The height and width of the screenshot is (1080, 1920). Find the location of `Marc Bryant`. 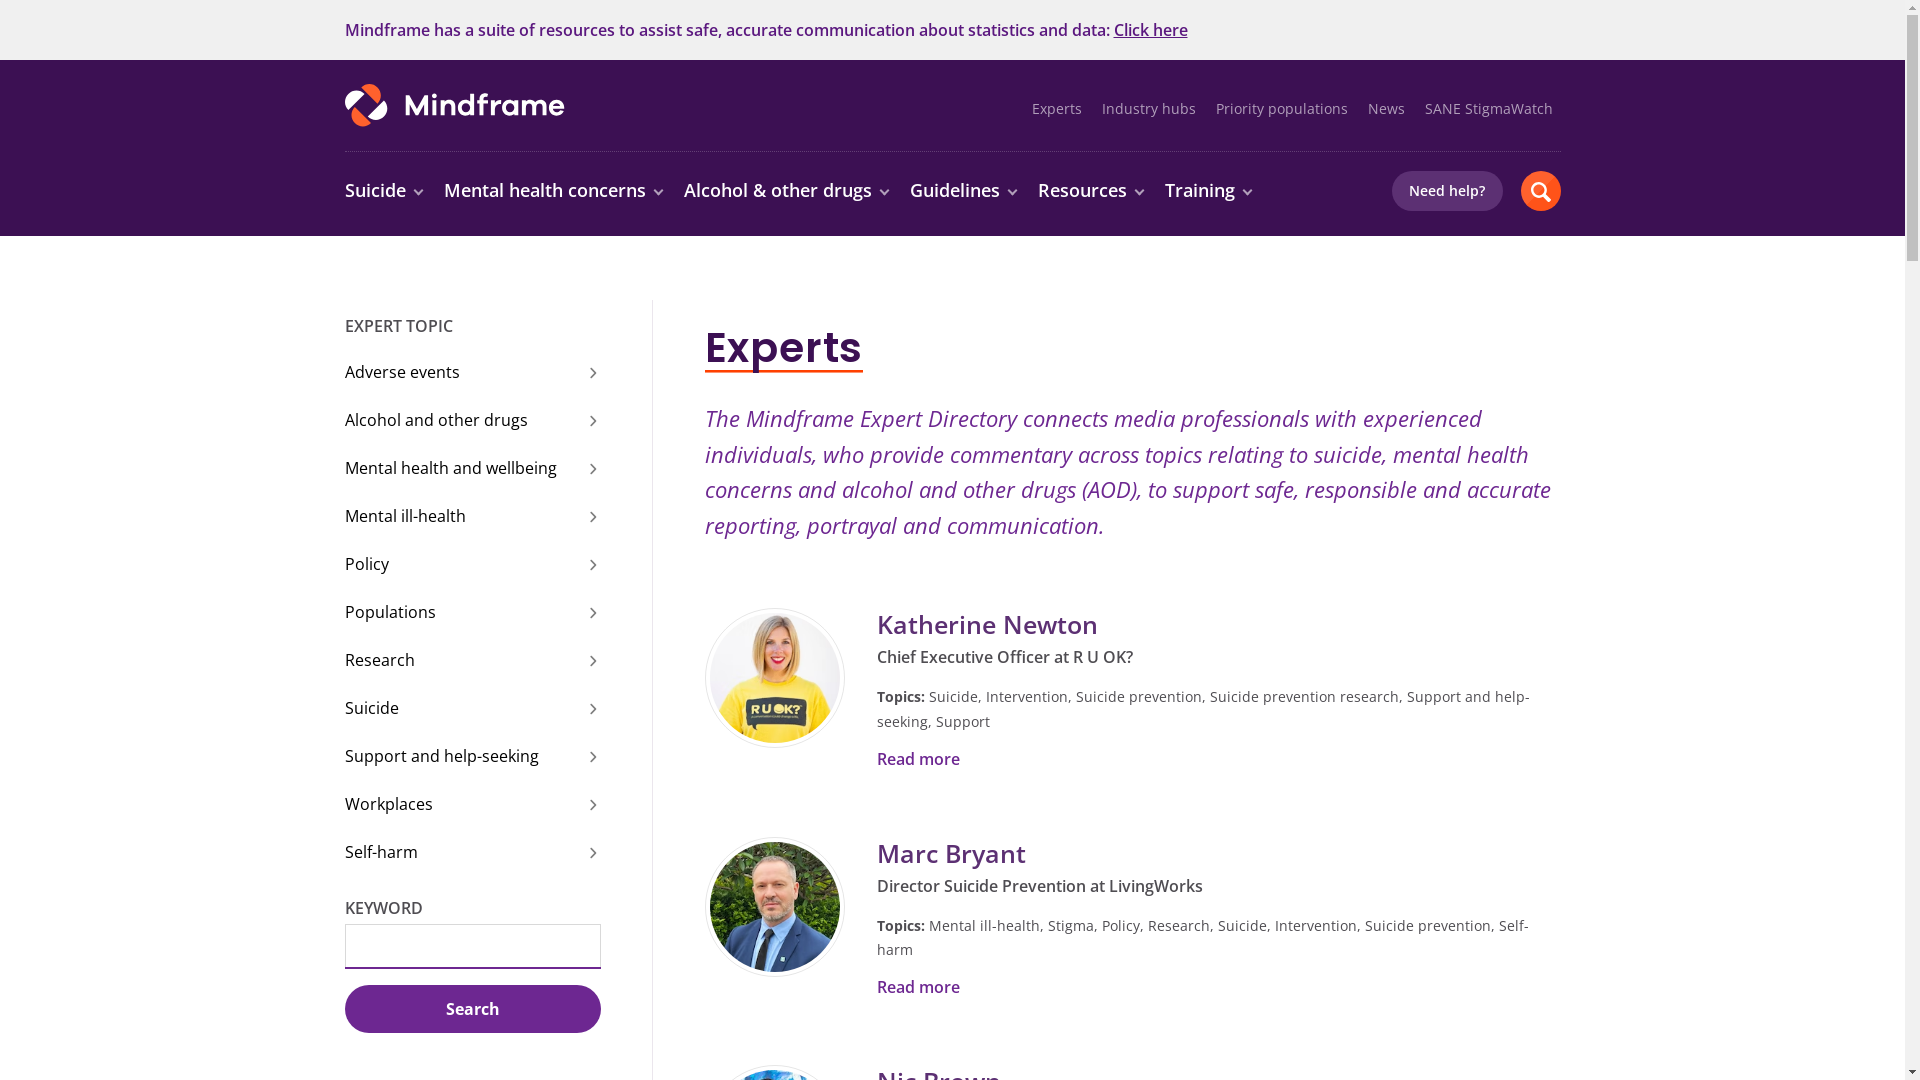

Marc Bryant is located at coordinates (950, 853).